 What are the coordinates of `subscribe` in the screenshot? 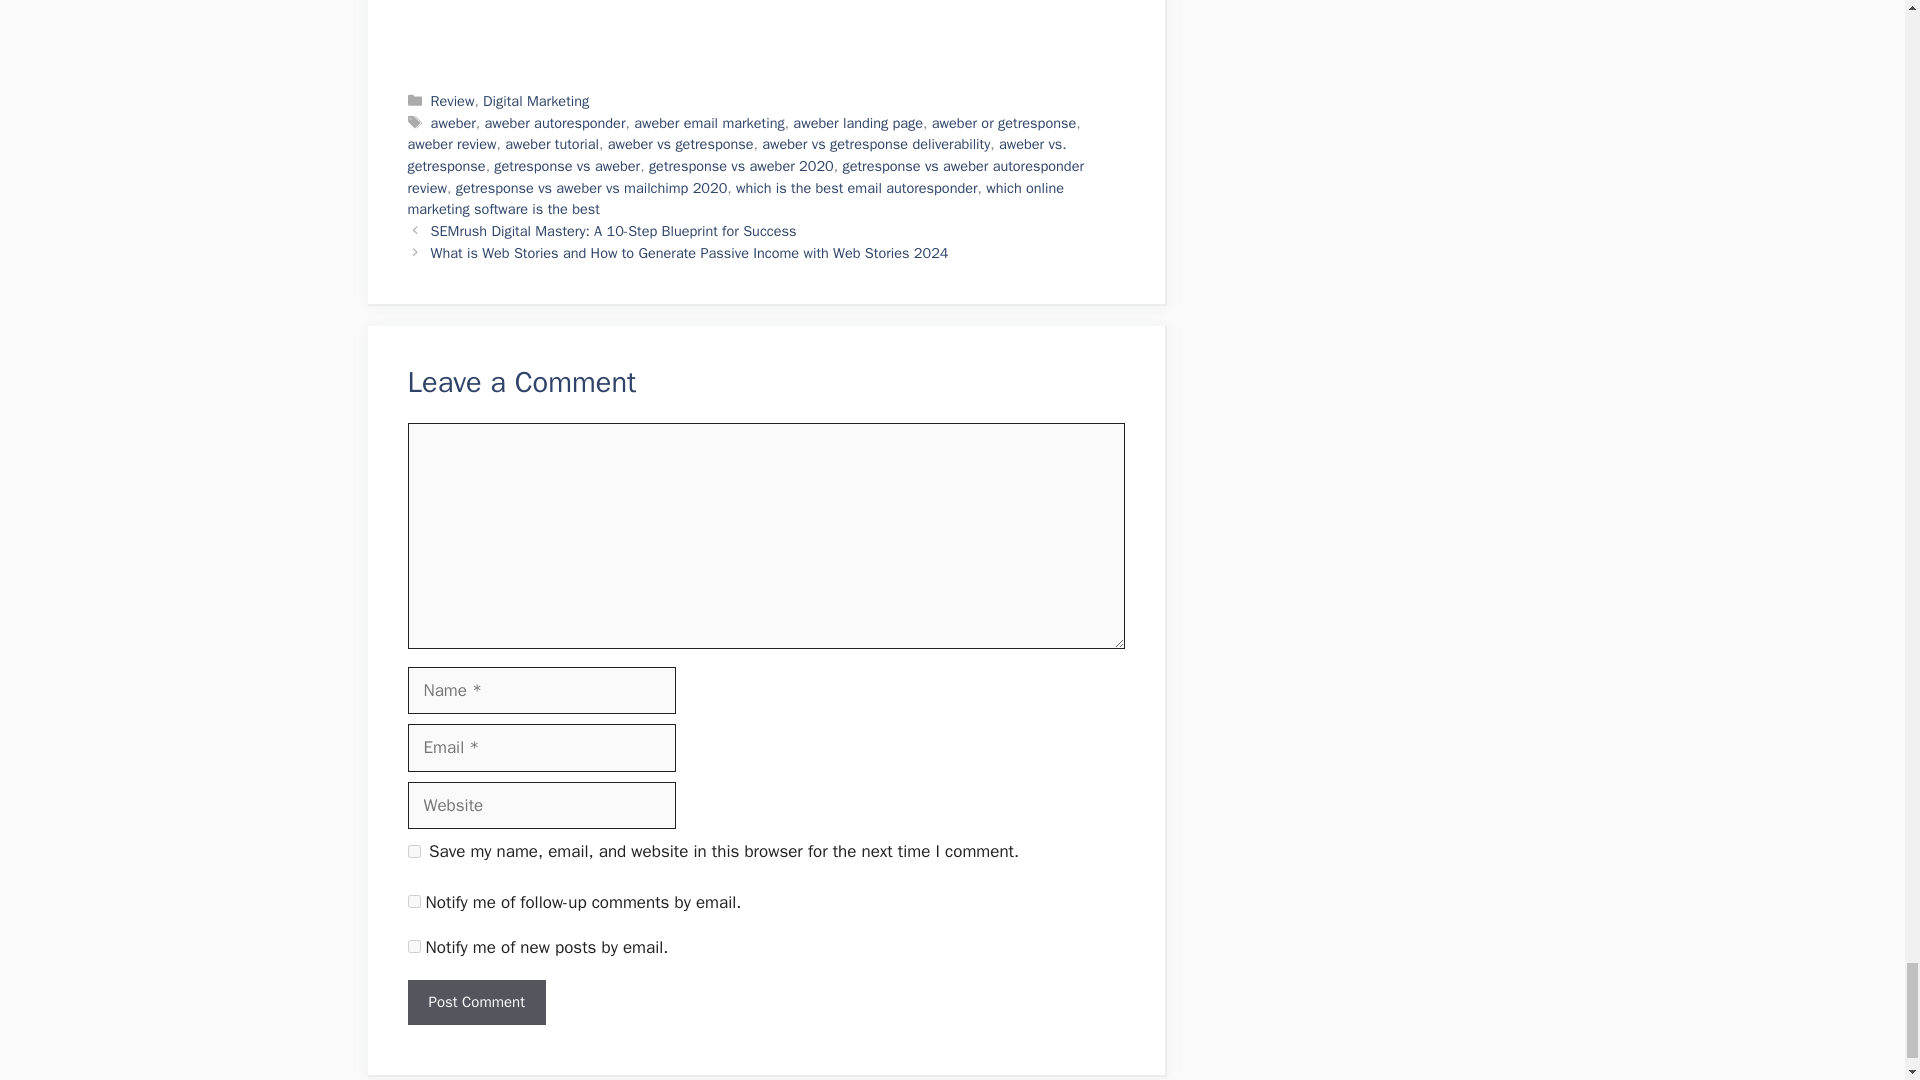 It's located at (414, 902).